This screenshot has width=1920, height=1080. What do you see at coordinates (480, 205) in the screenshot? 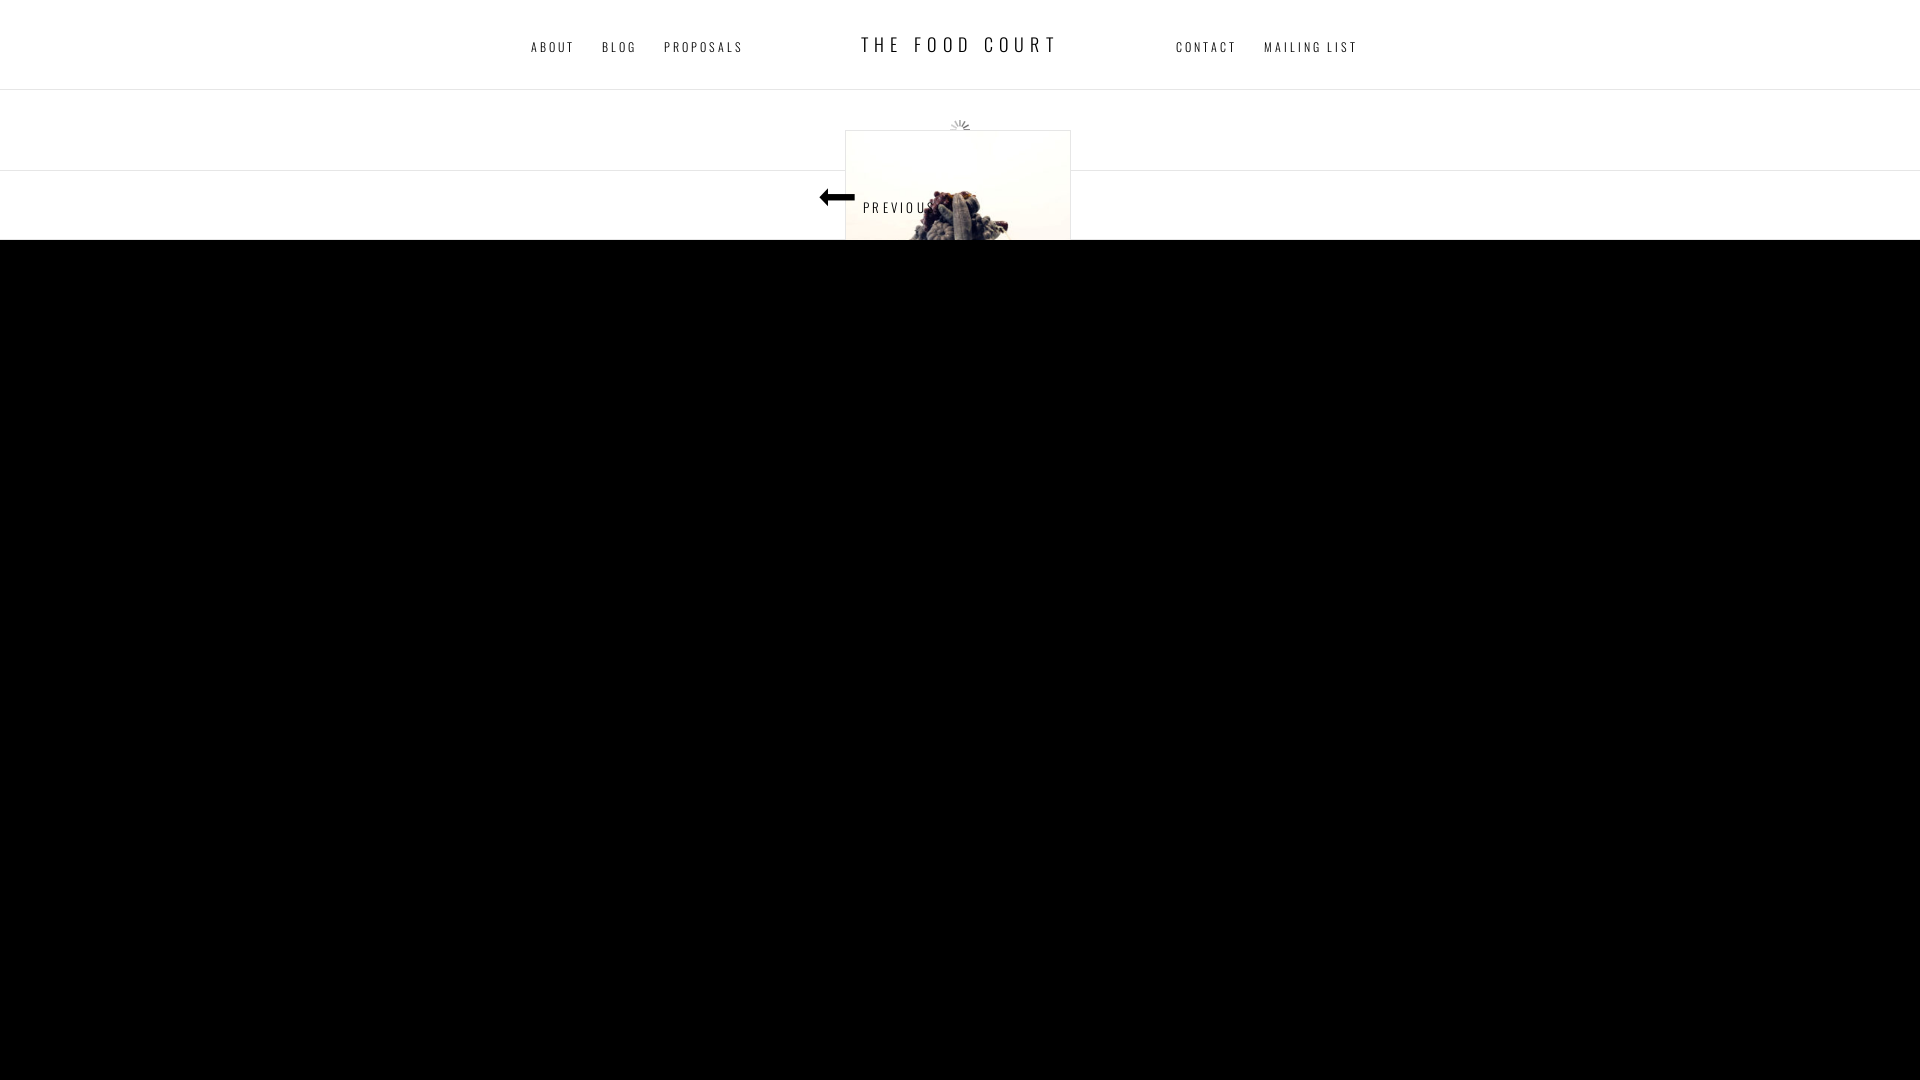
I see `PREVIOUS` at bounding box center [480, 205].